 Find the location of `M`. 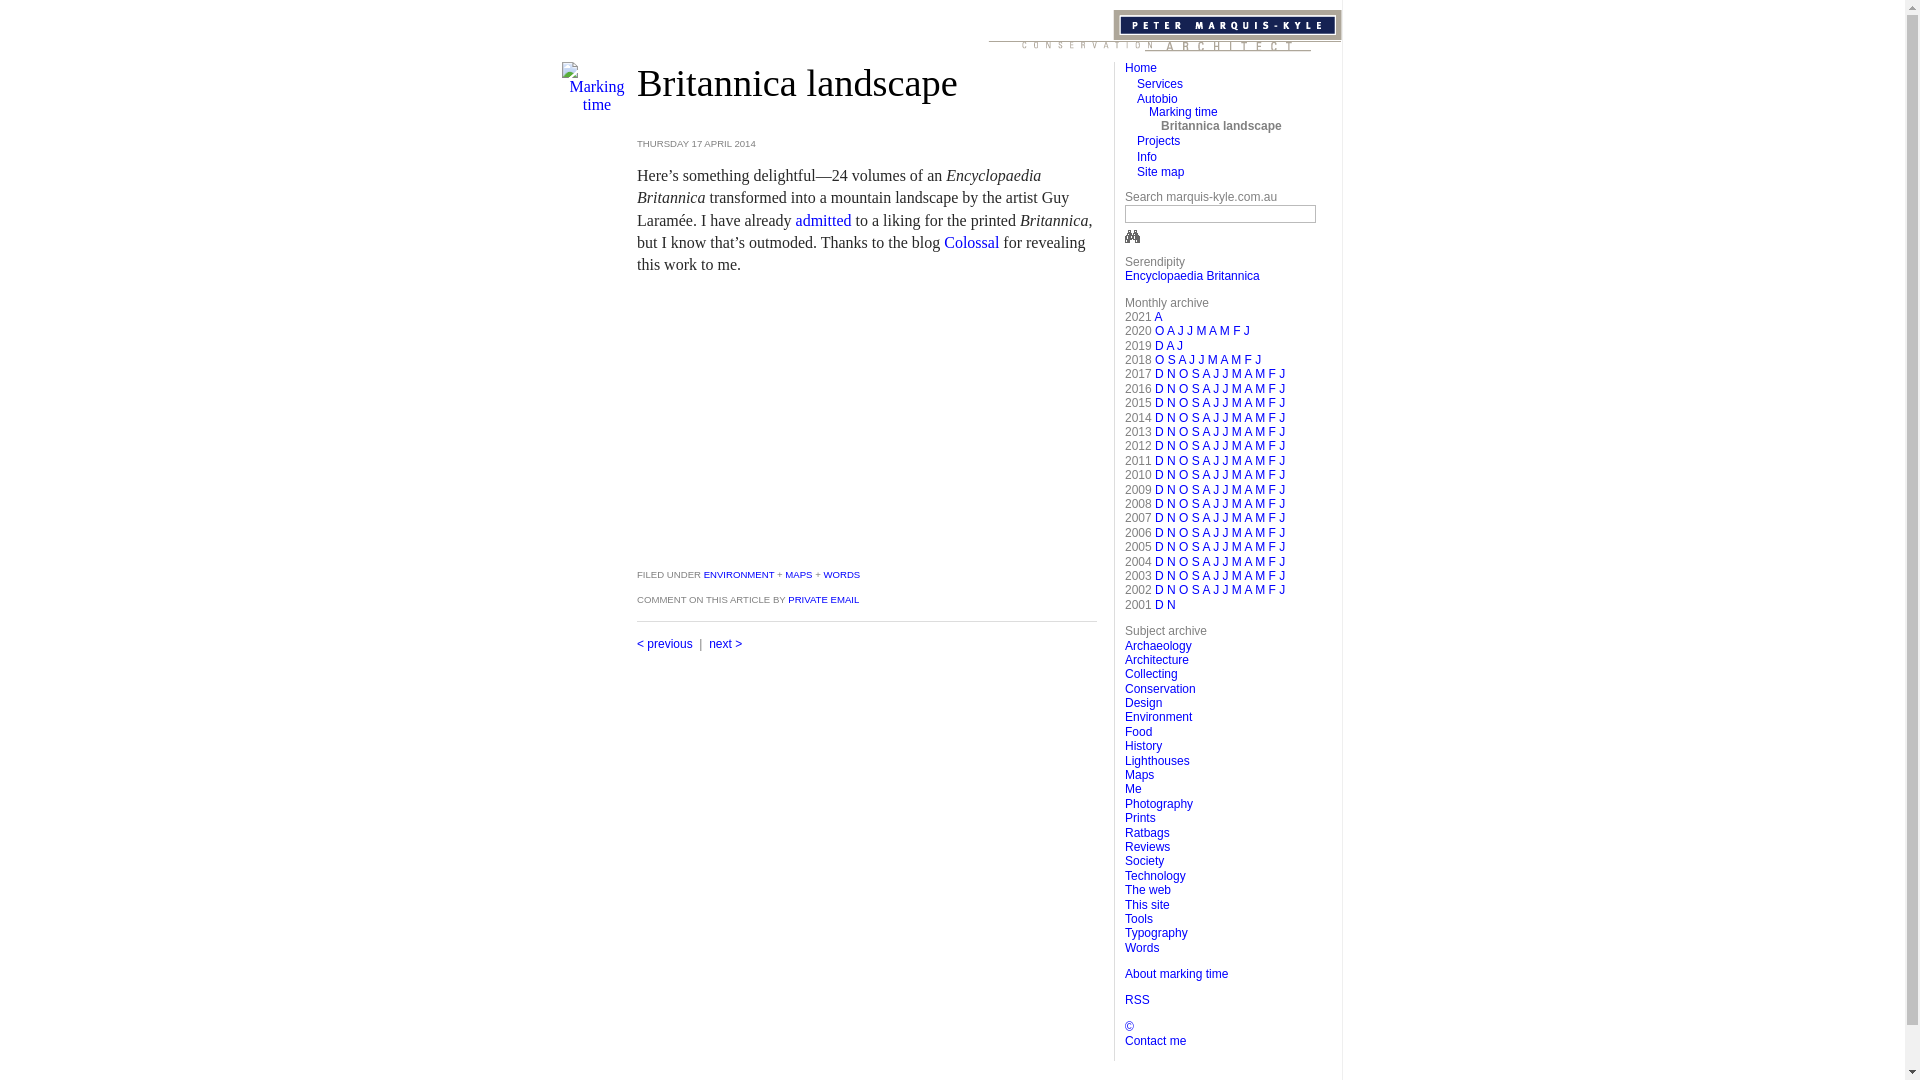

M is located at coordinates (1260, 418).